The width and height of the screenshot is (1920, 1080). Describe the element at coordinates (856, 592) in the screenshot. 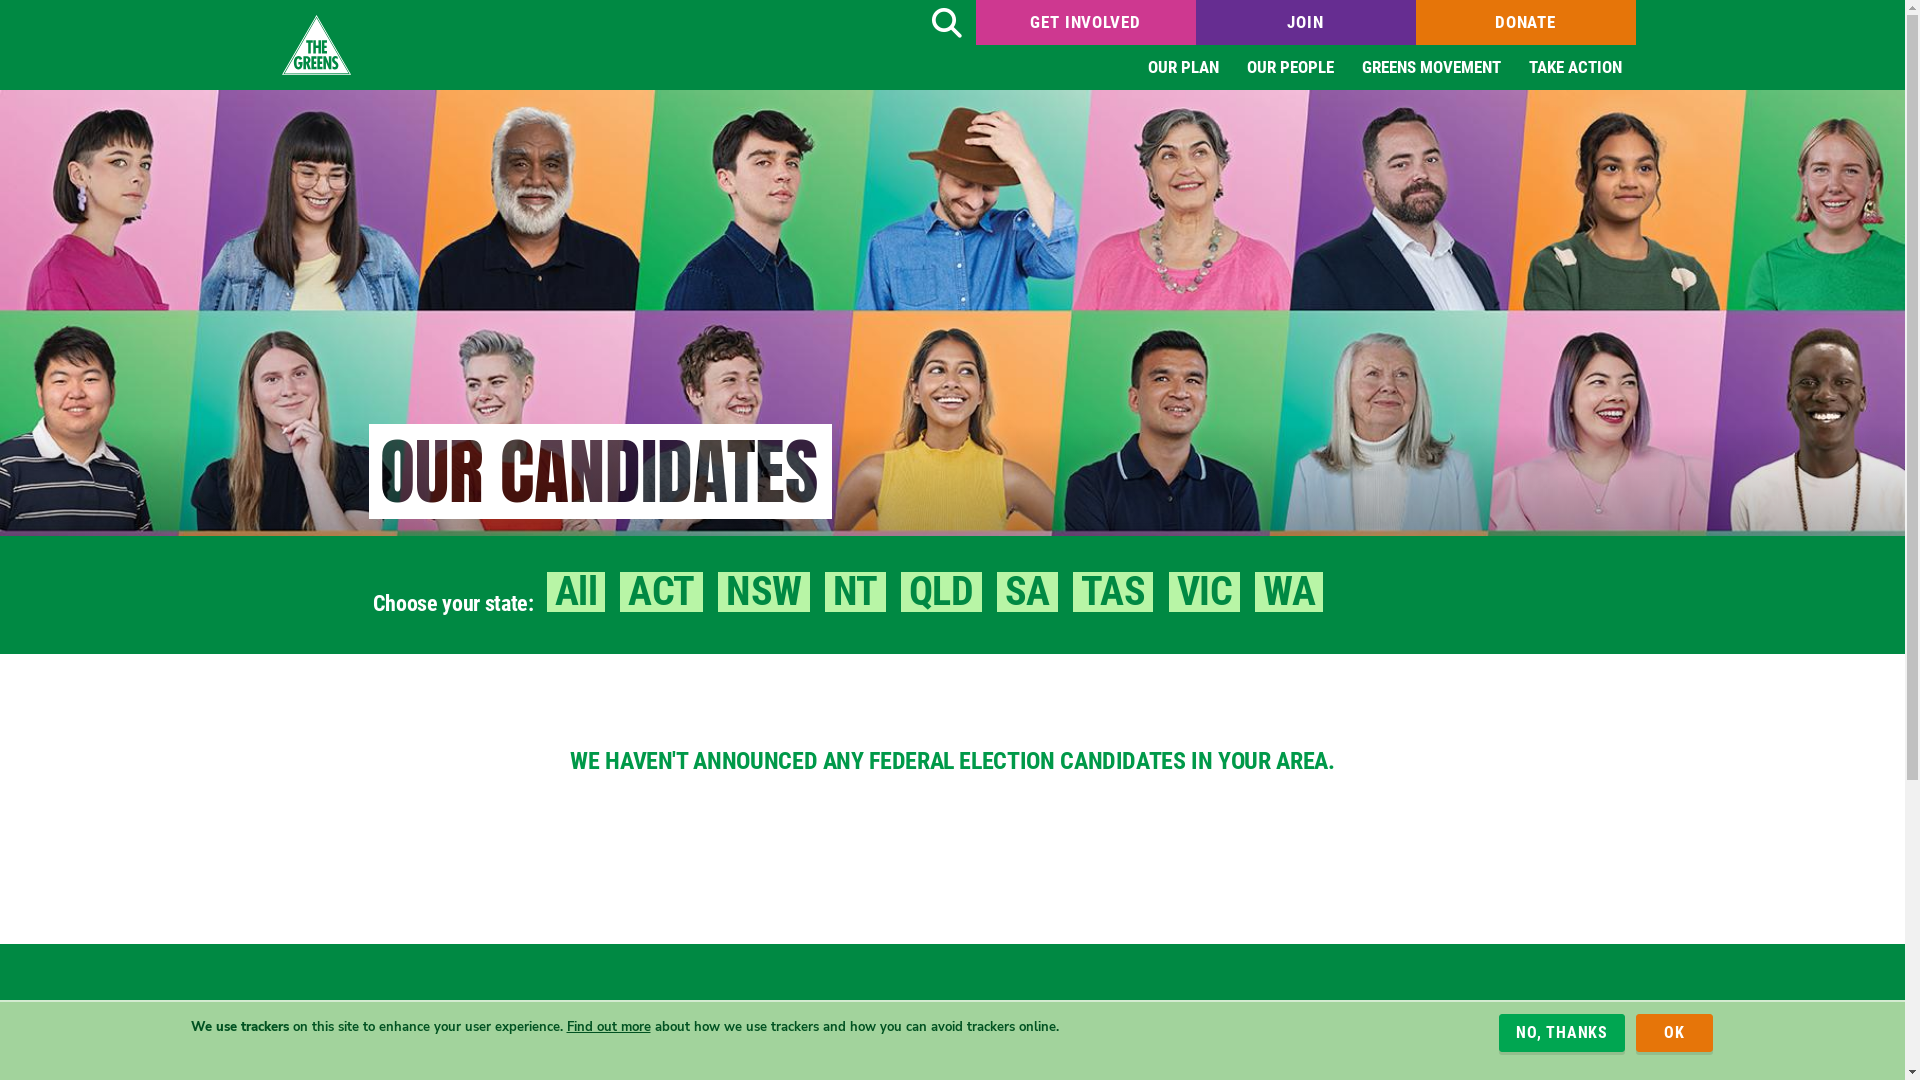

I see `NT` at that location.